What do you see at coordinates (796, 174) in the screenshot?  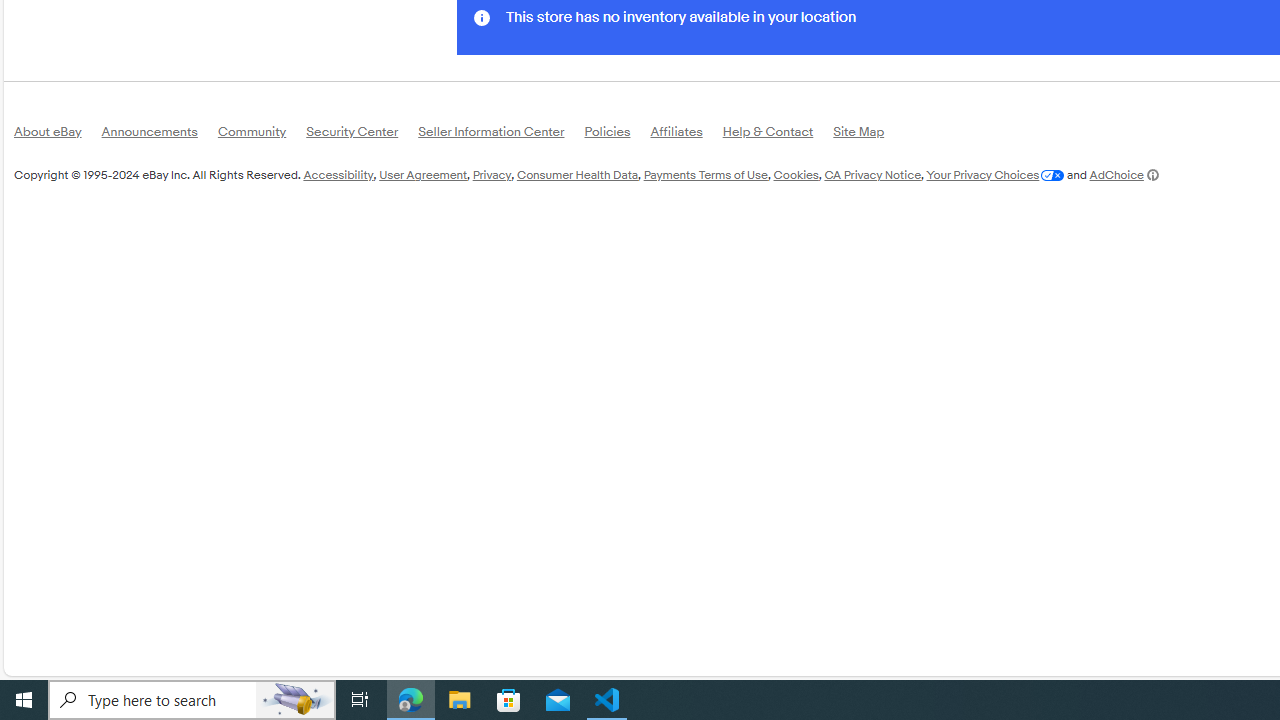 I see `Cookies` at bounding box center [796, 174].